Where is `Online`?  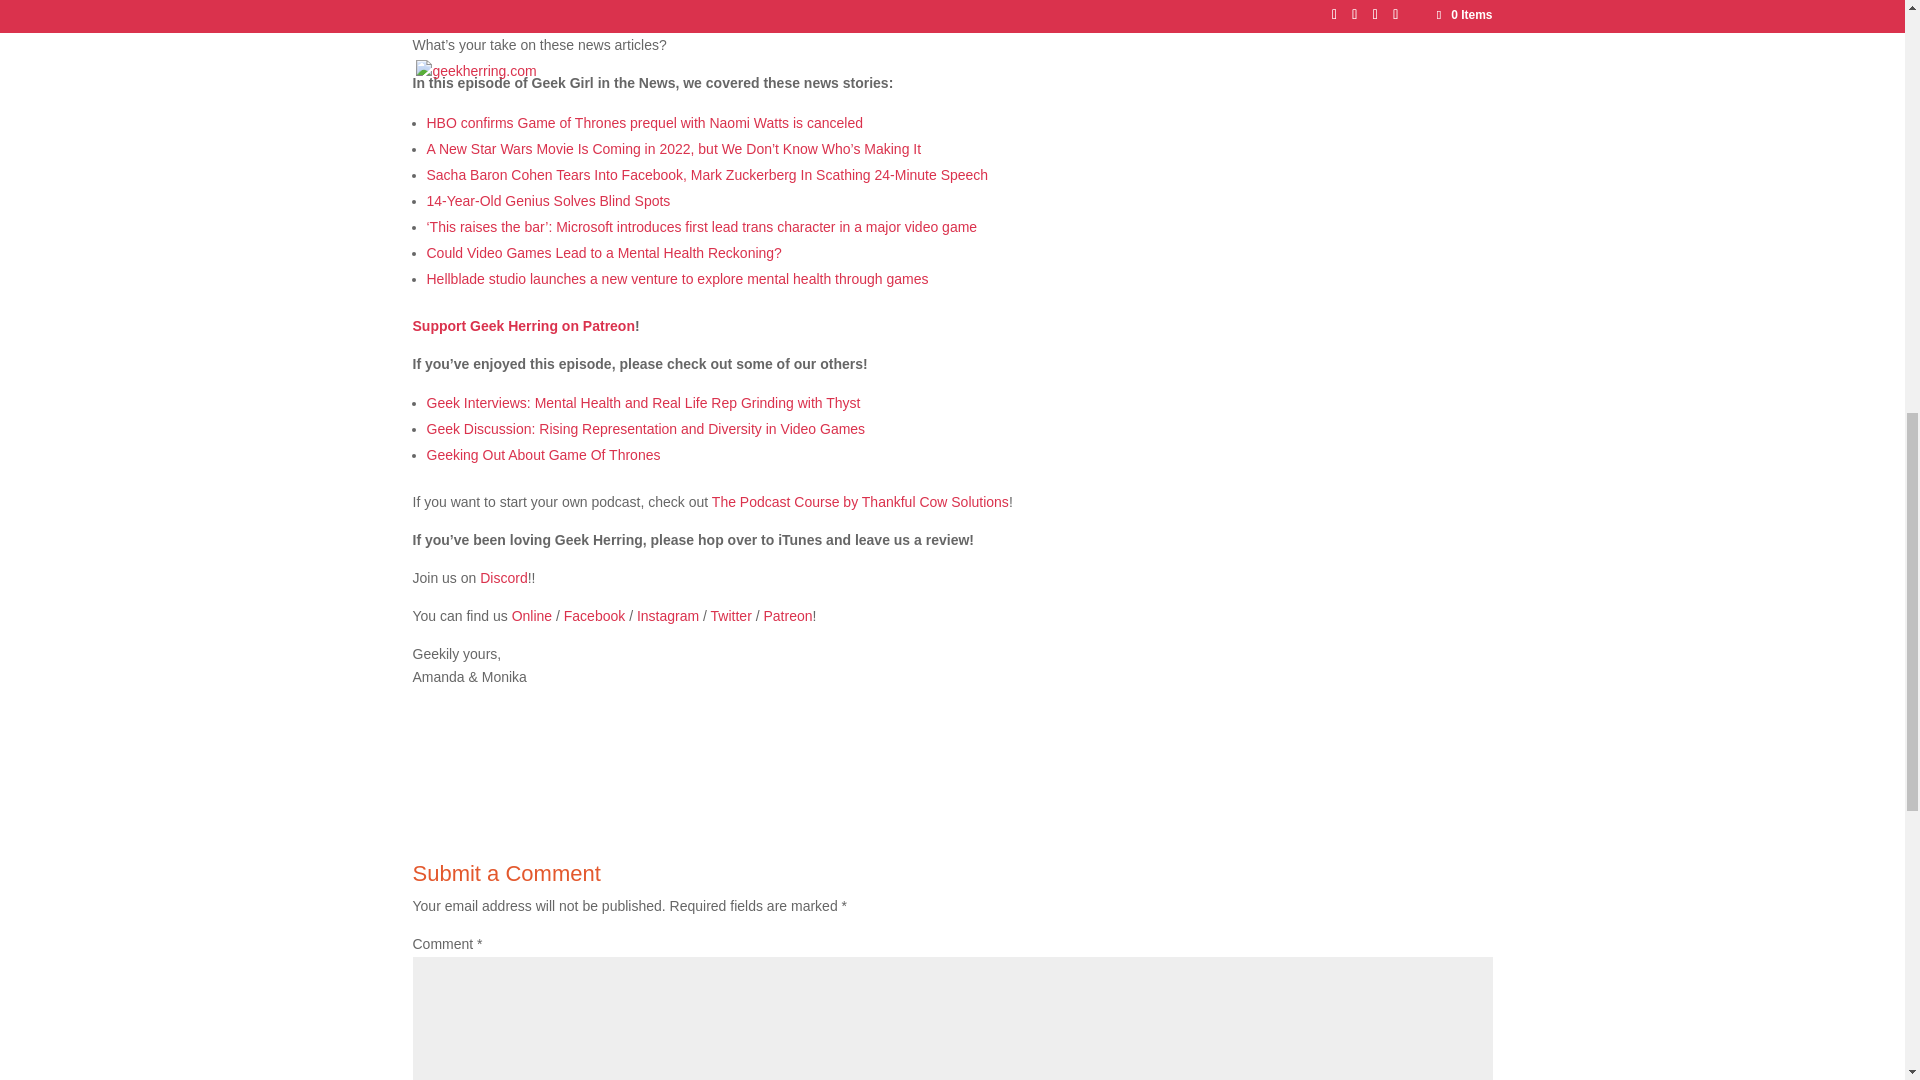 Online is located at coordinates (532, 616).